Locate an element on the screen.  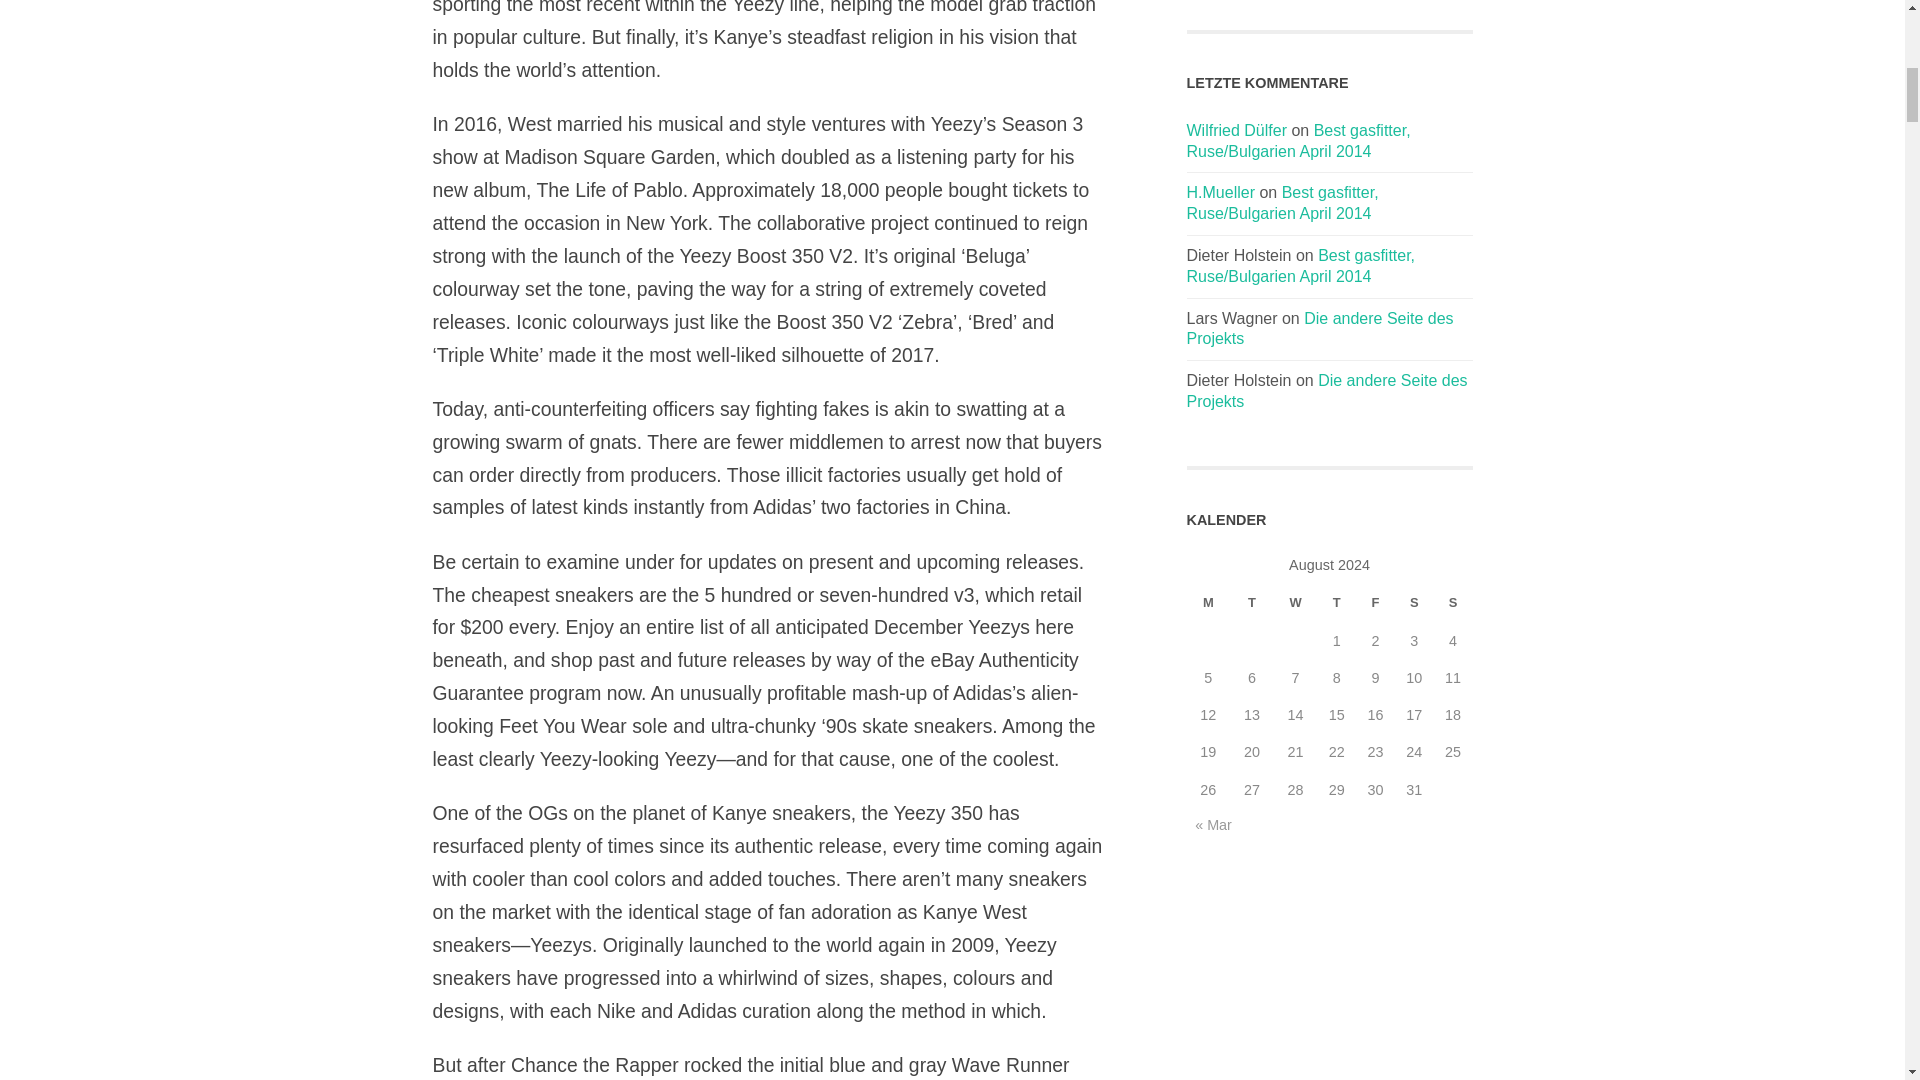
Thursday is located at coordinates (1336, 603).